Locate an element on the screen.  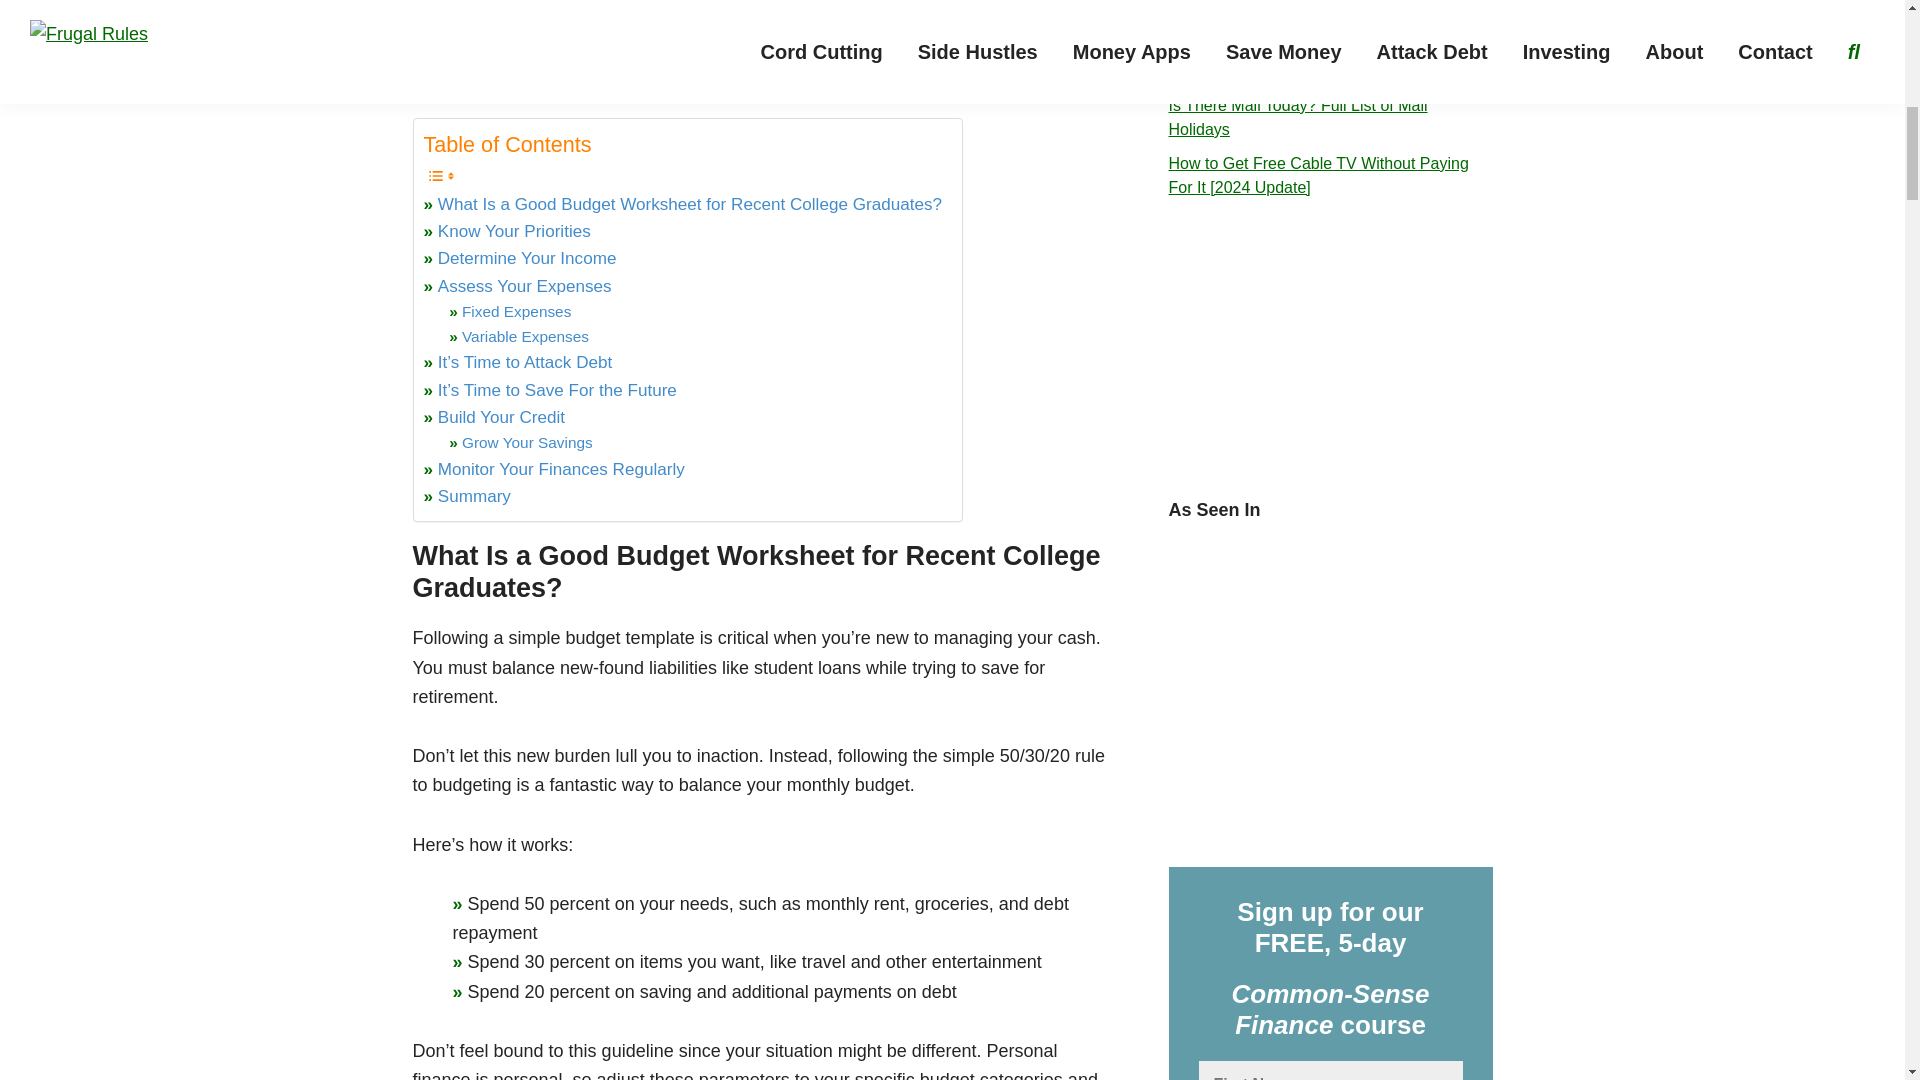
Summary is located at coordinates (474, 496).